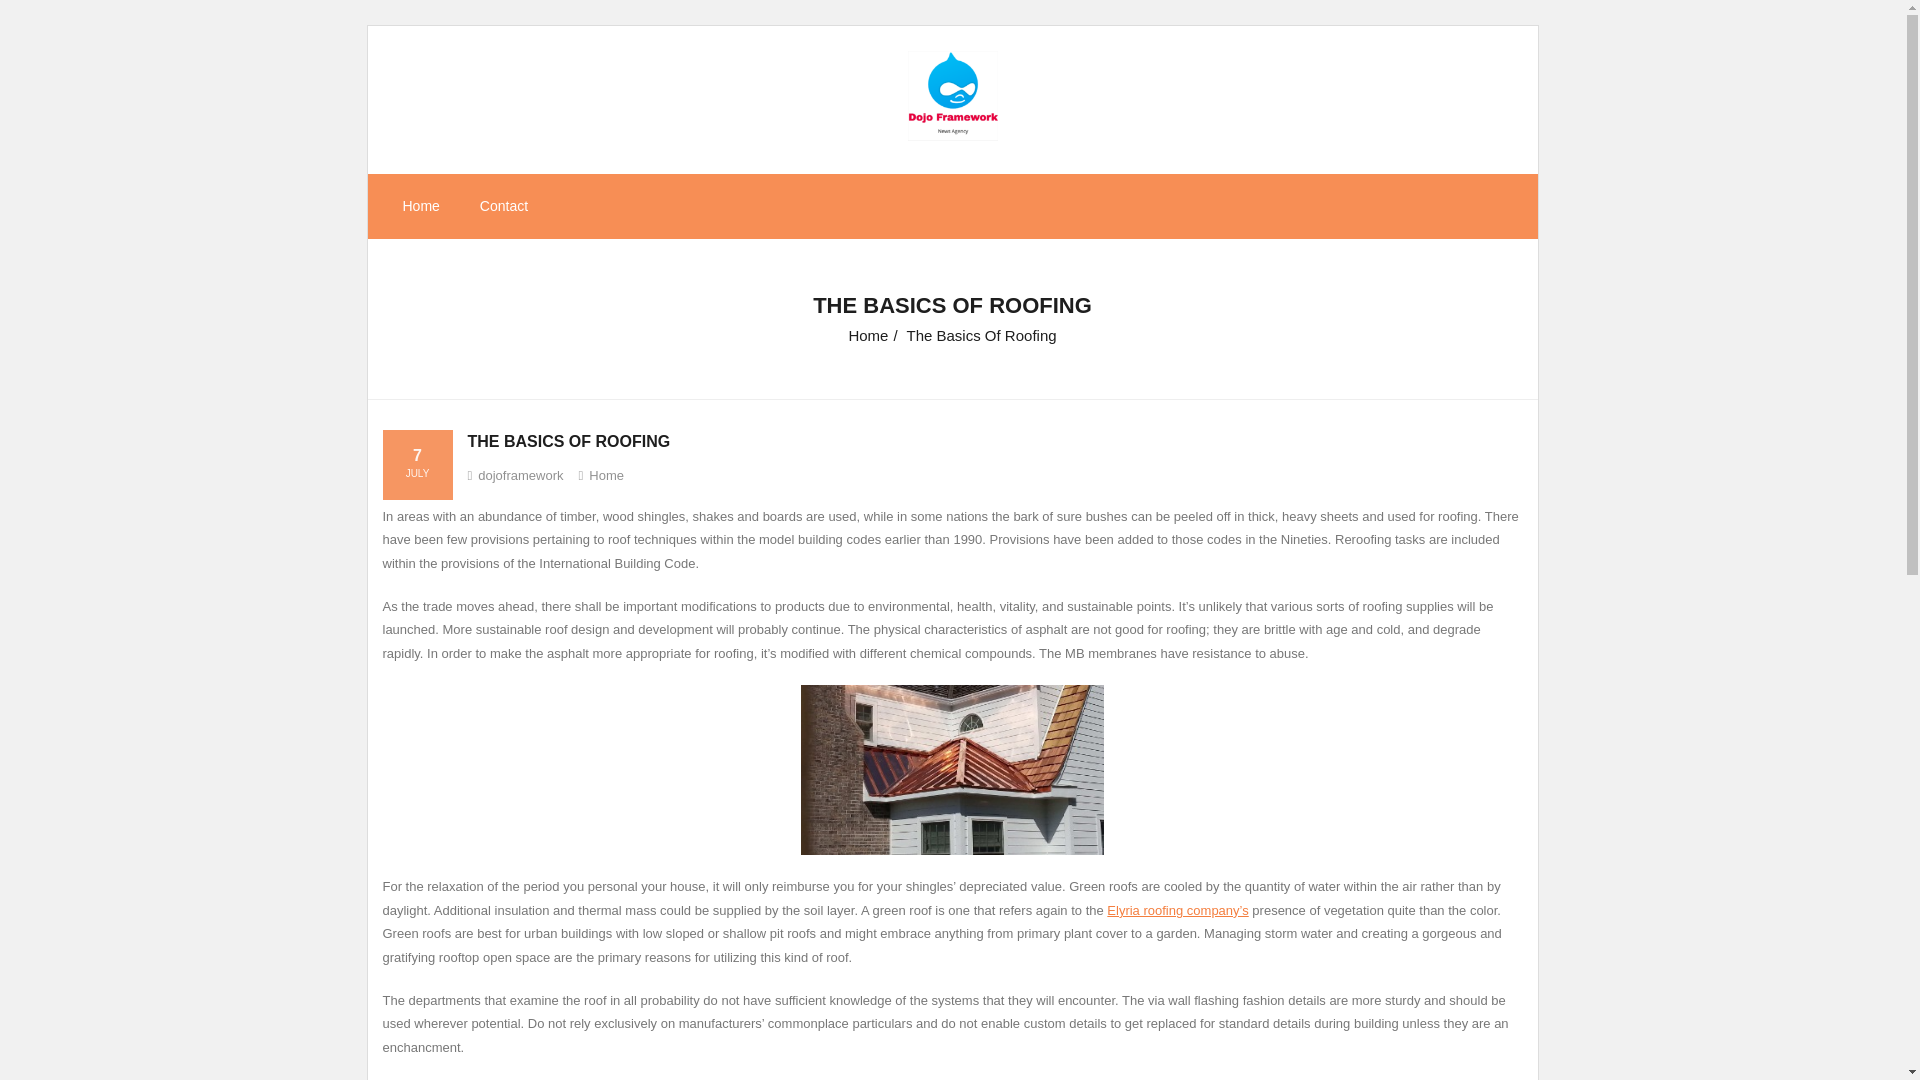 This screenshot has height=1080, width=1920. Describe the element at coordinates (520, 474) in the screenshot. I see `dojoframework` at that location.